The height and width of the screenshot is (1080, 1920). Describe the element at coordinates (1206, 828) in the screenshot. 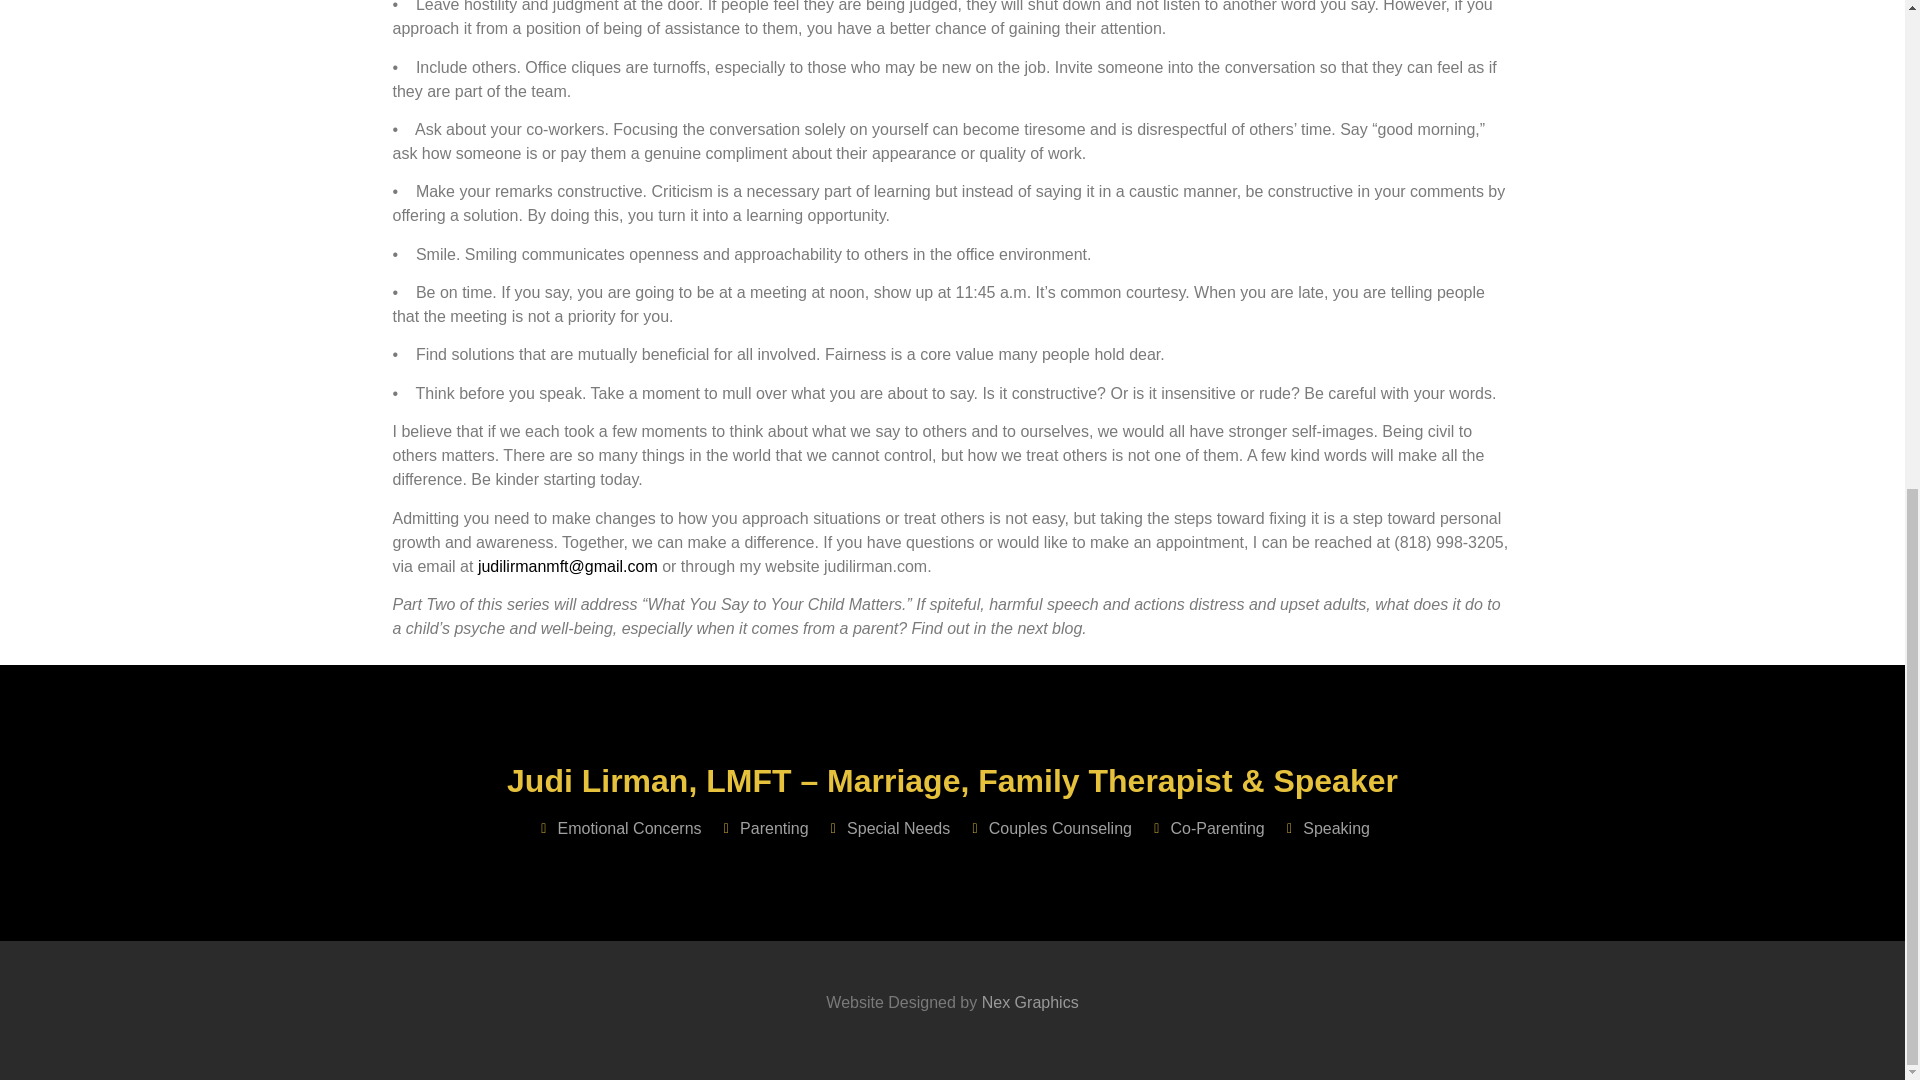

I see `Co-Parenting` at that location.